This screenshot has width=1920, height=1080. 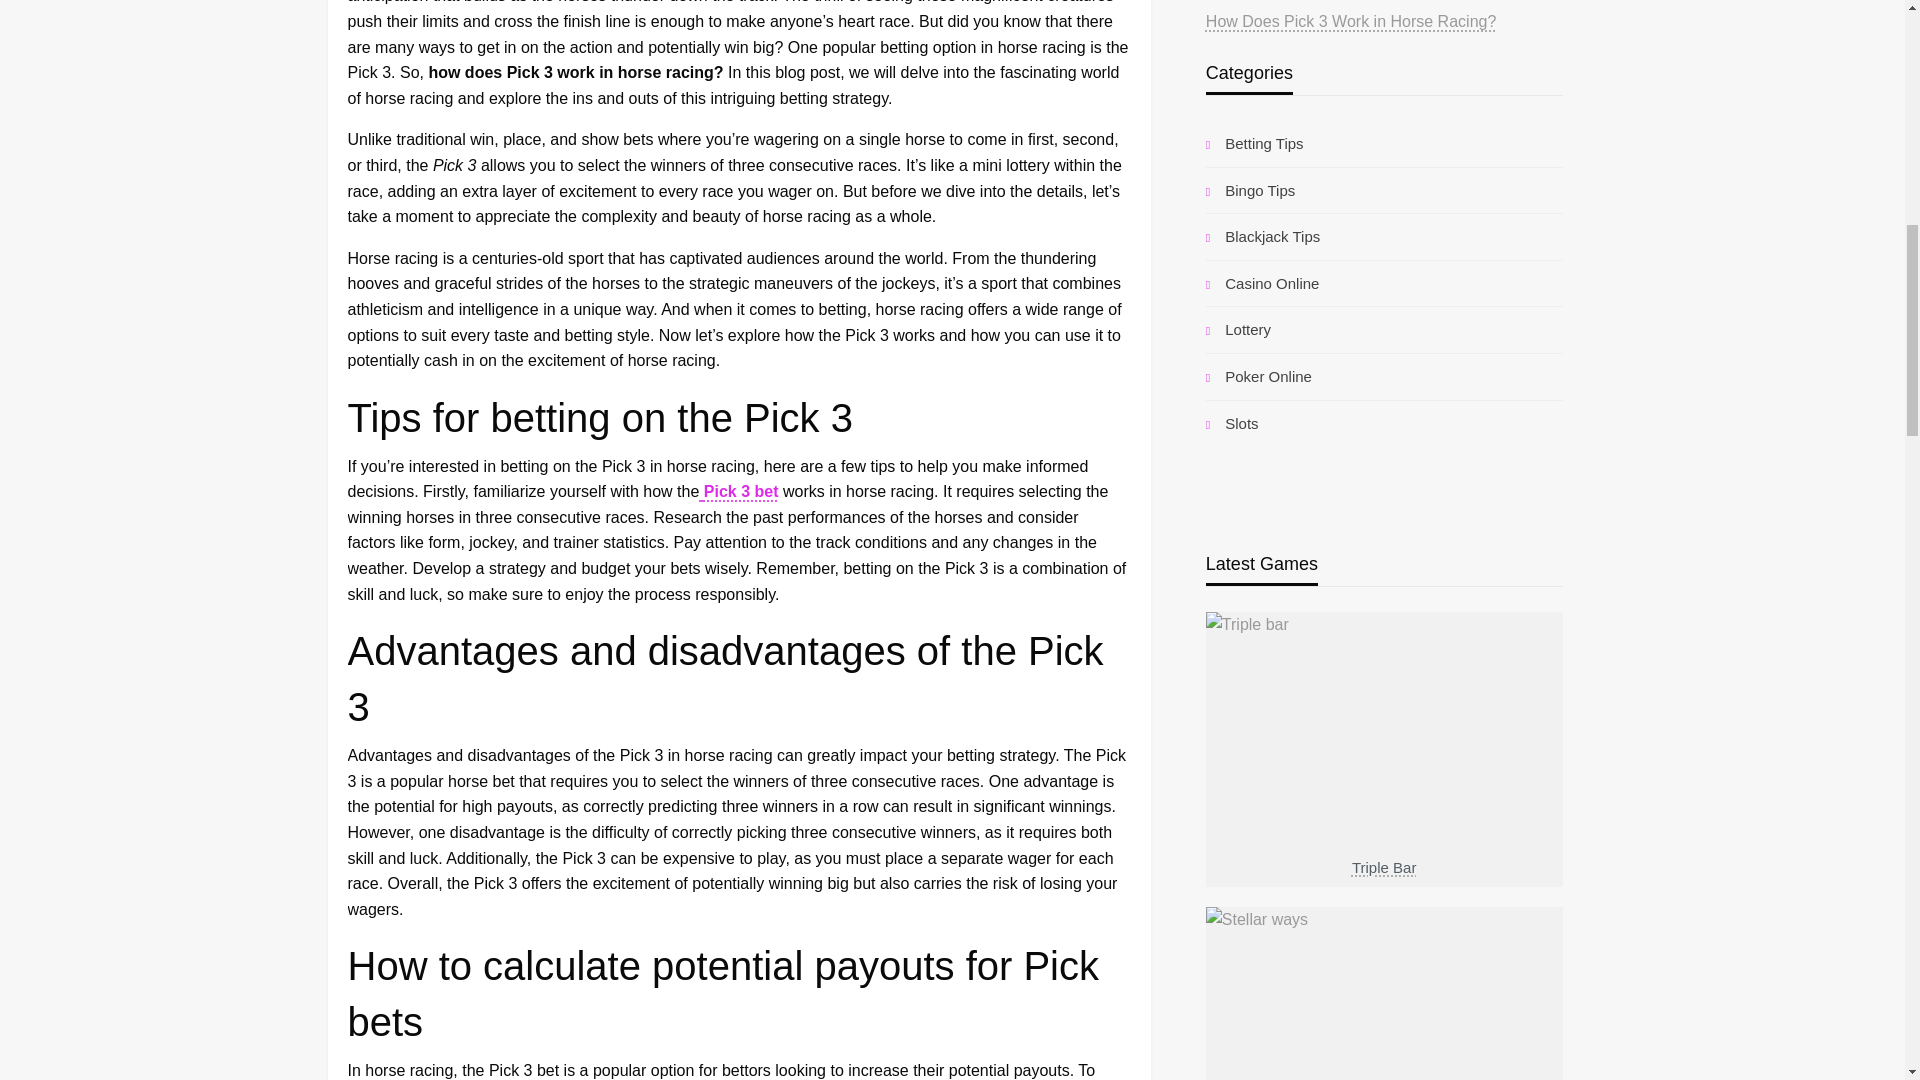 I want to click on Triple bar, so click(x=1384, y=804).